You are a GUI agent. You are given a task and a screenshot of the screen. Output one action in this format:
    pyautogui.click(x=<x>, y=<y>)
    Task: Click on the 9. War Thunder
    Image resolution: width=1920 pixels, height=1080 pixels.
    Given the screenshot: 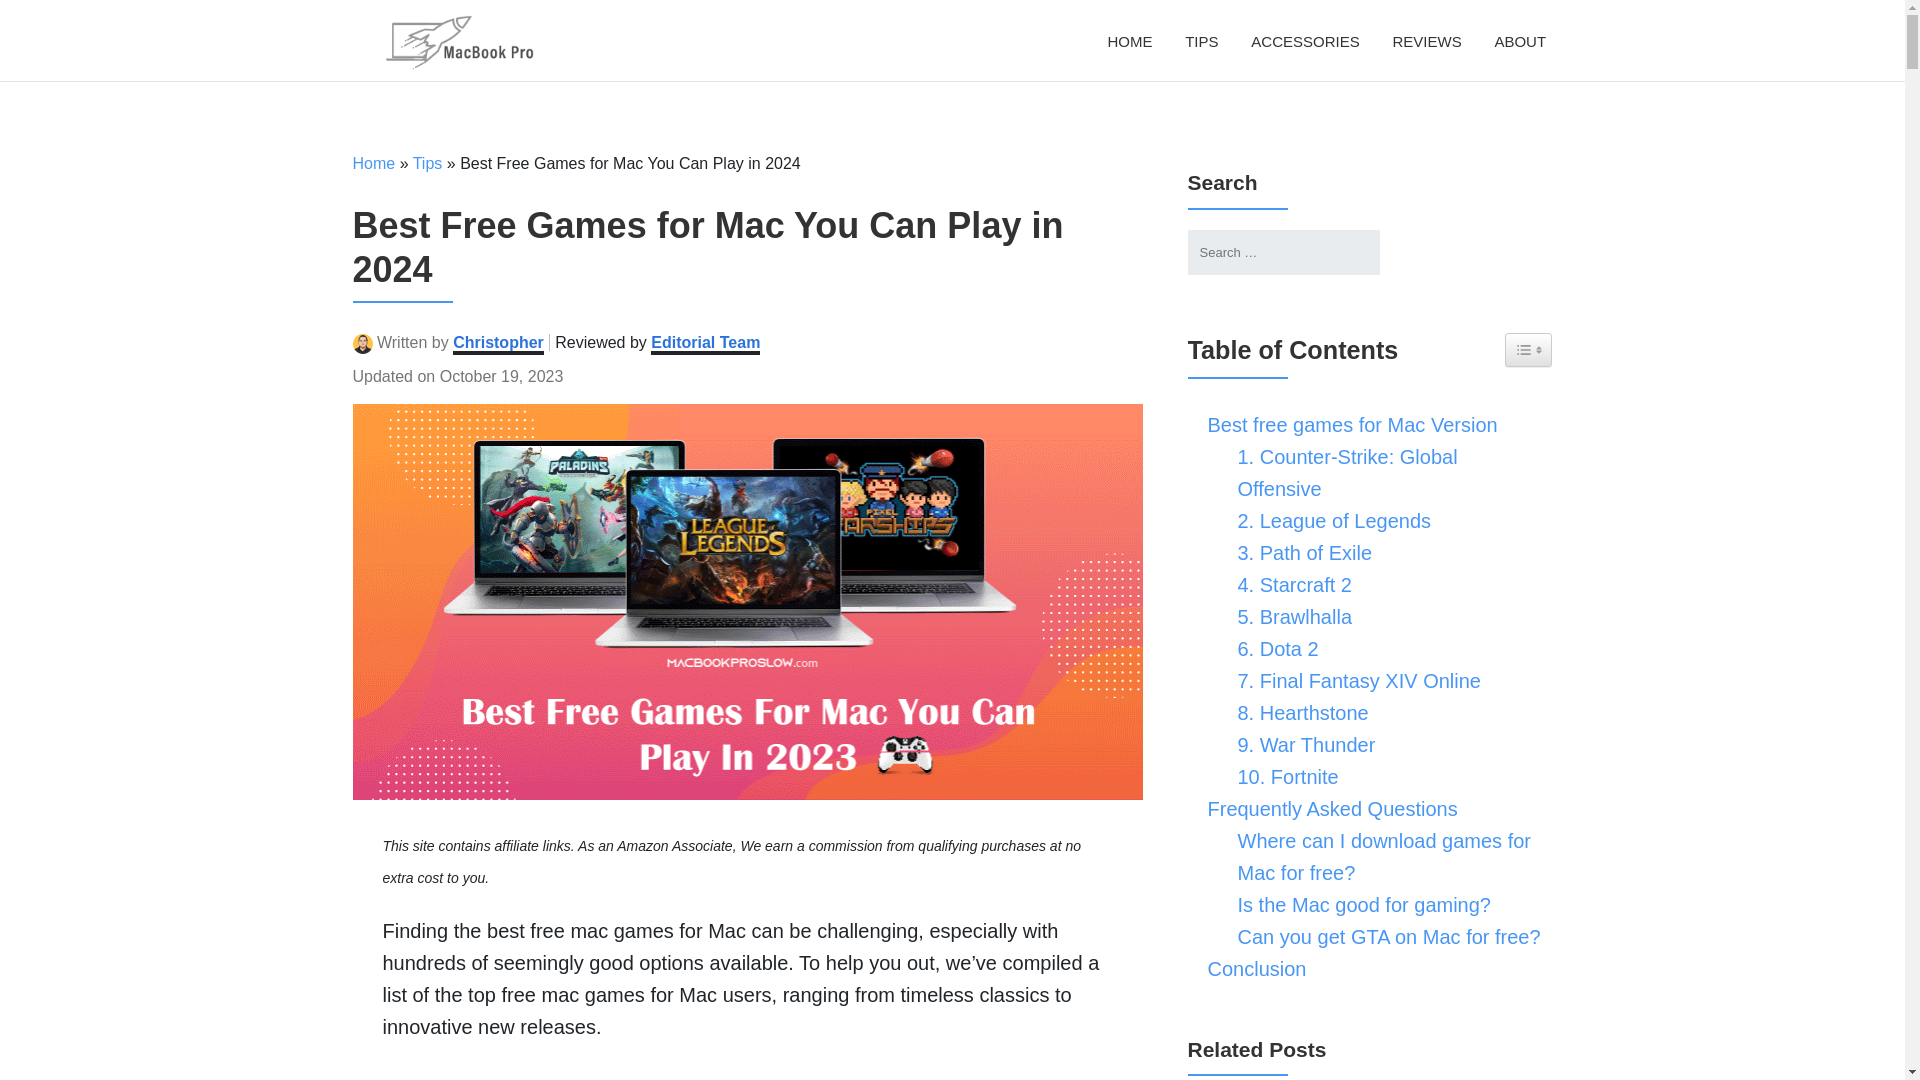 What is the action you would take?
    pyautogui.click(x=1302, y=745)
    